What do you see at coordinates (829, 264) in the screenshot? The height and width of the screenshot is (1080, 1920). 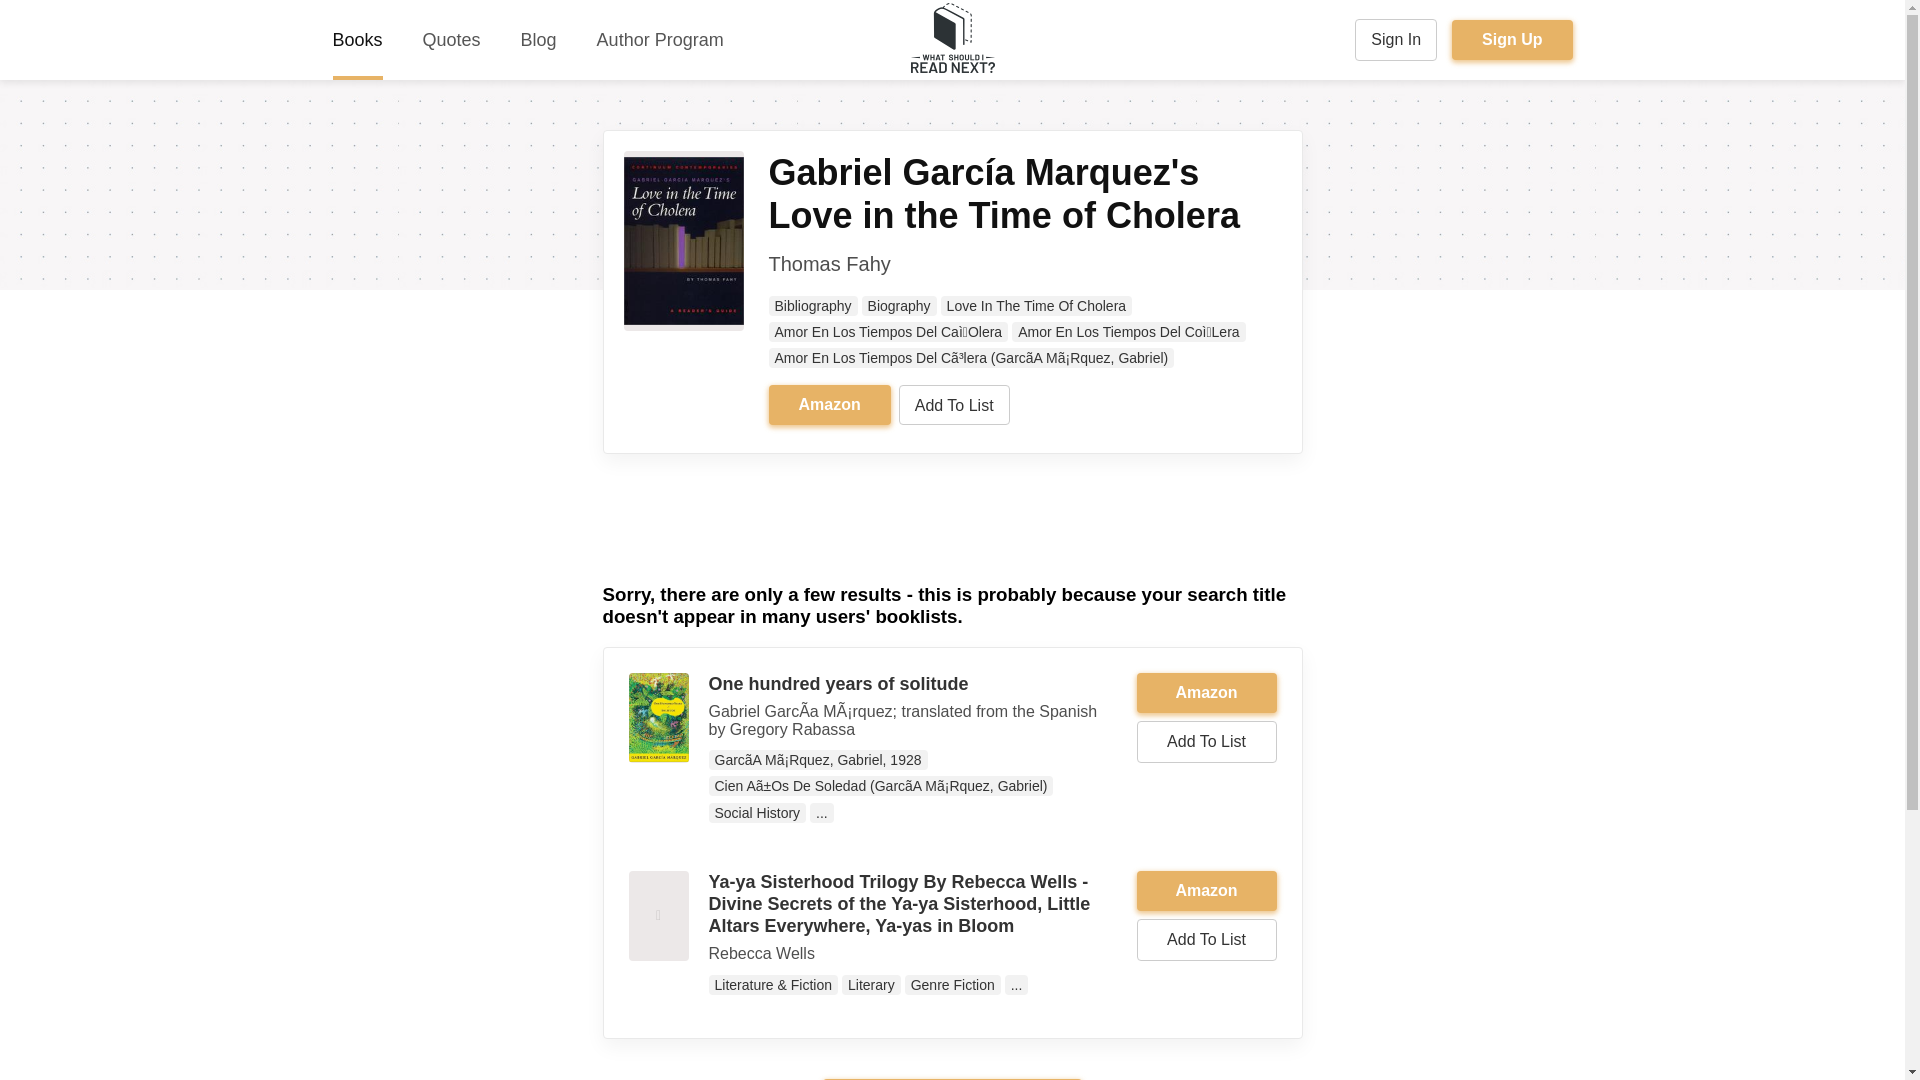 I see `Thomas Fahy` at bounding box center [829, 264].